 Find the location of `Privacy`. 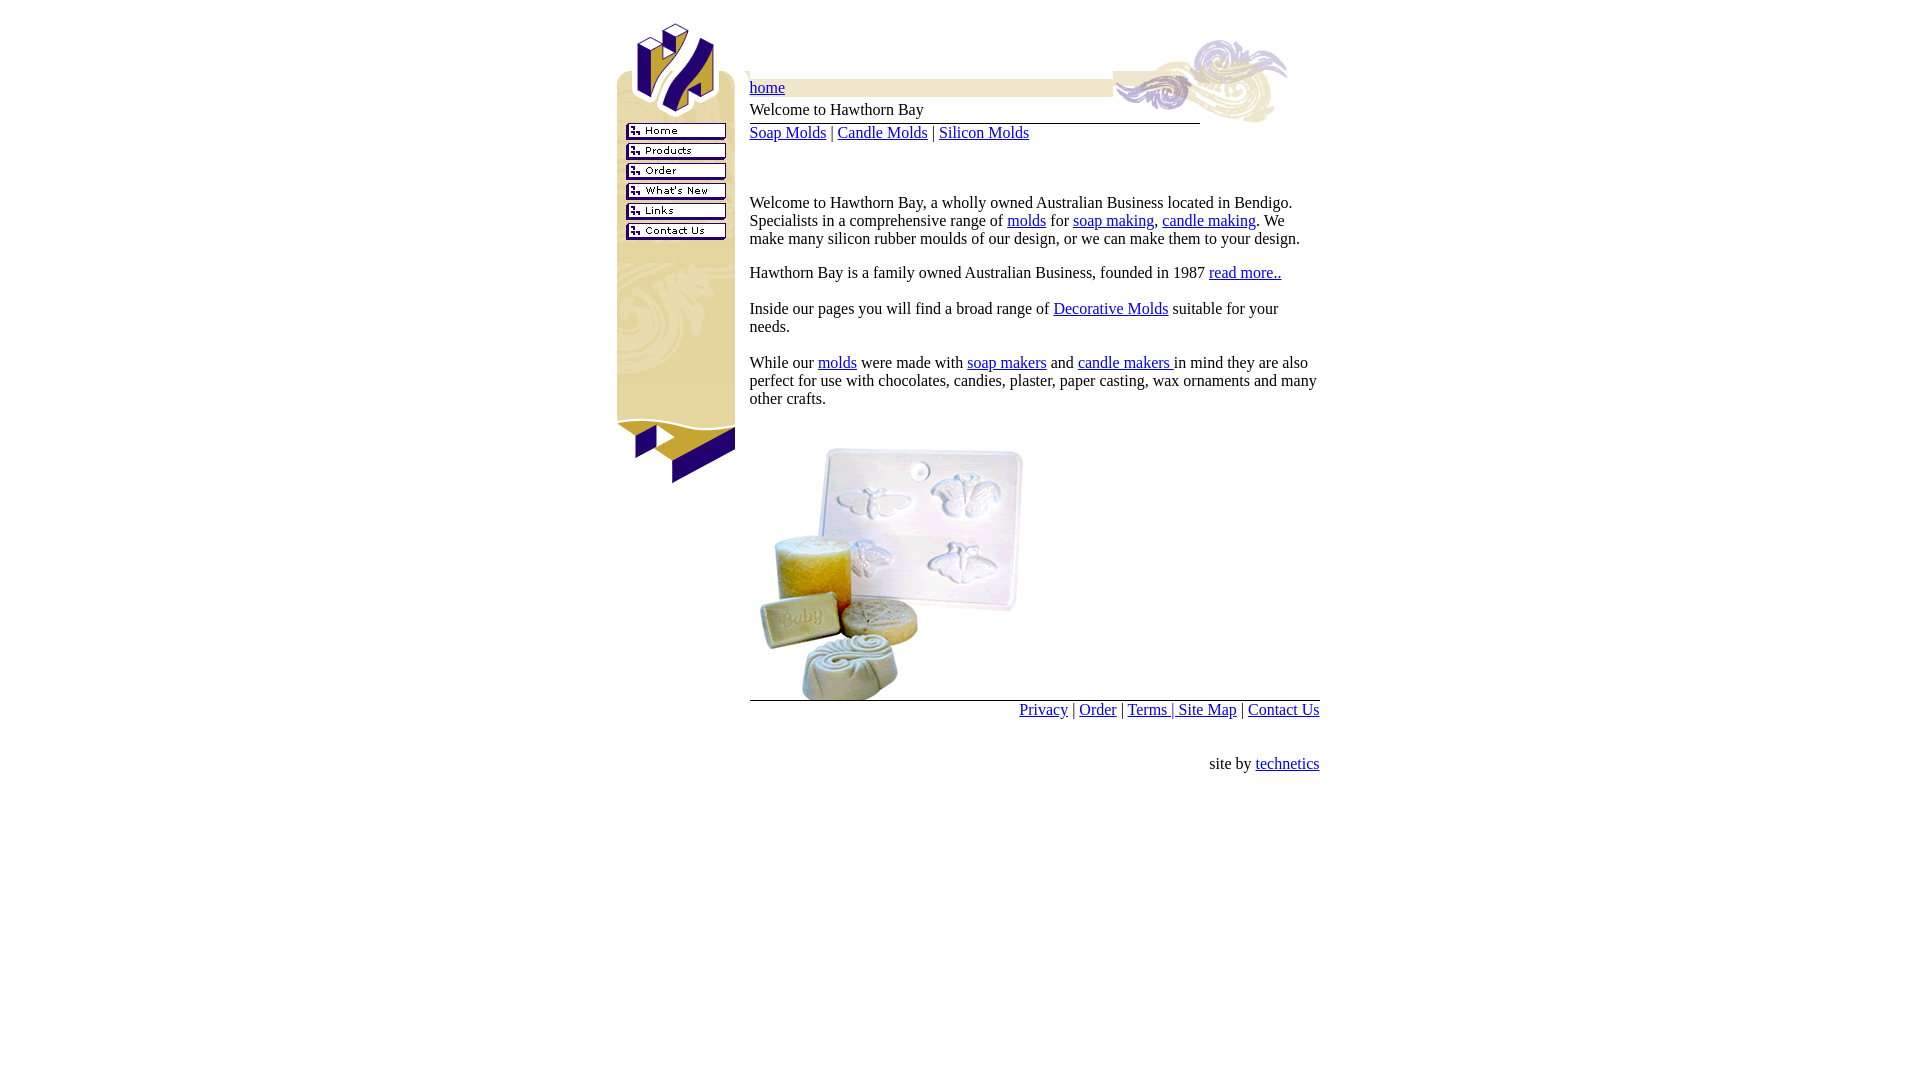

Privacy is located at coordinates (1044, 710).